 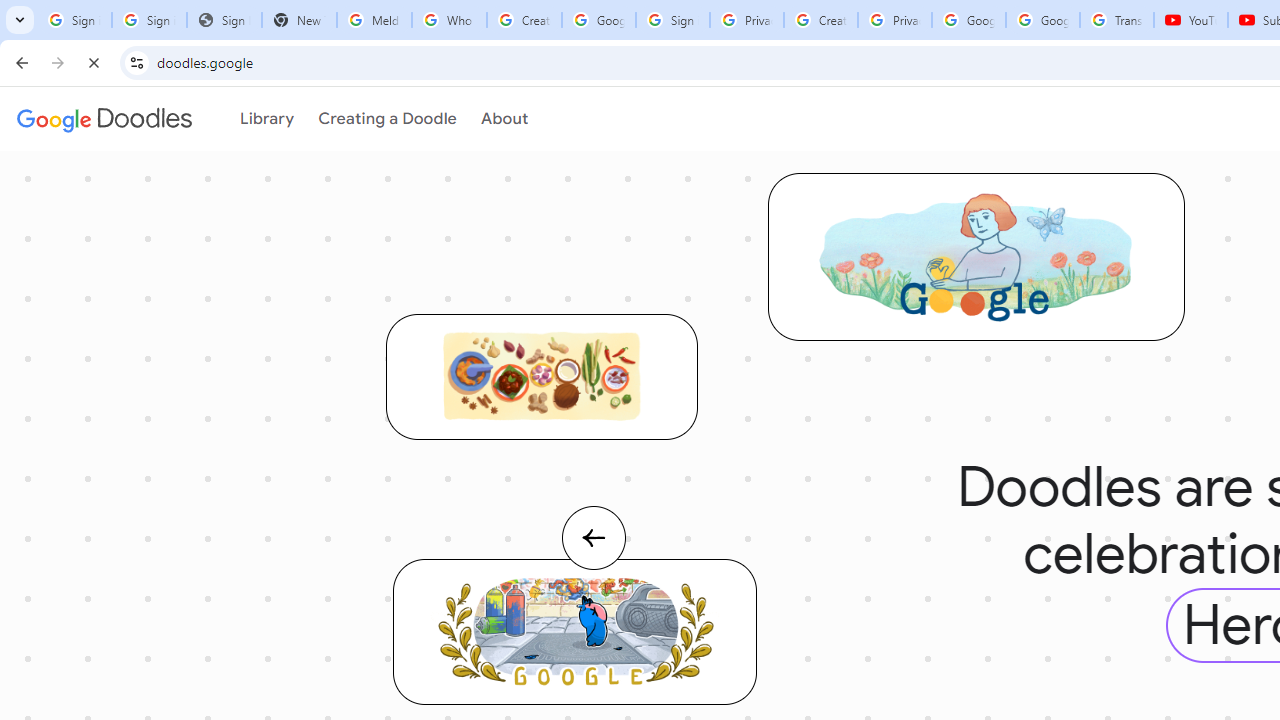 What do you see at coordinates (1043, 20) in the screenshot?
I see `Google Account` at bounding box center [1043, 20].